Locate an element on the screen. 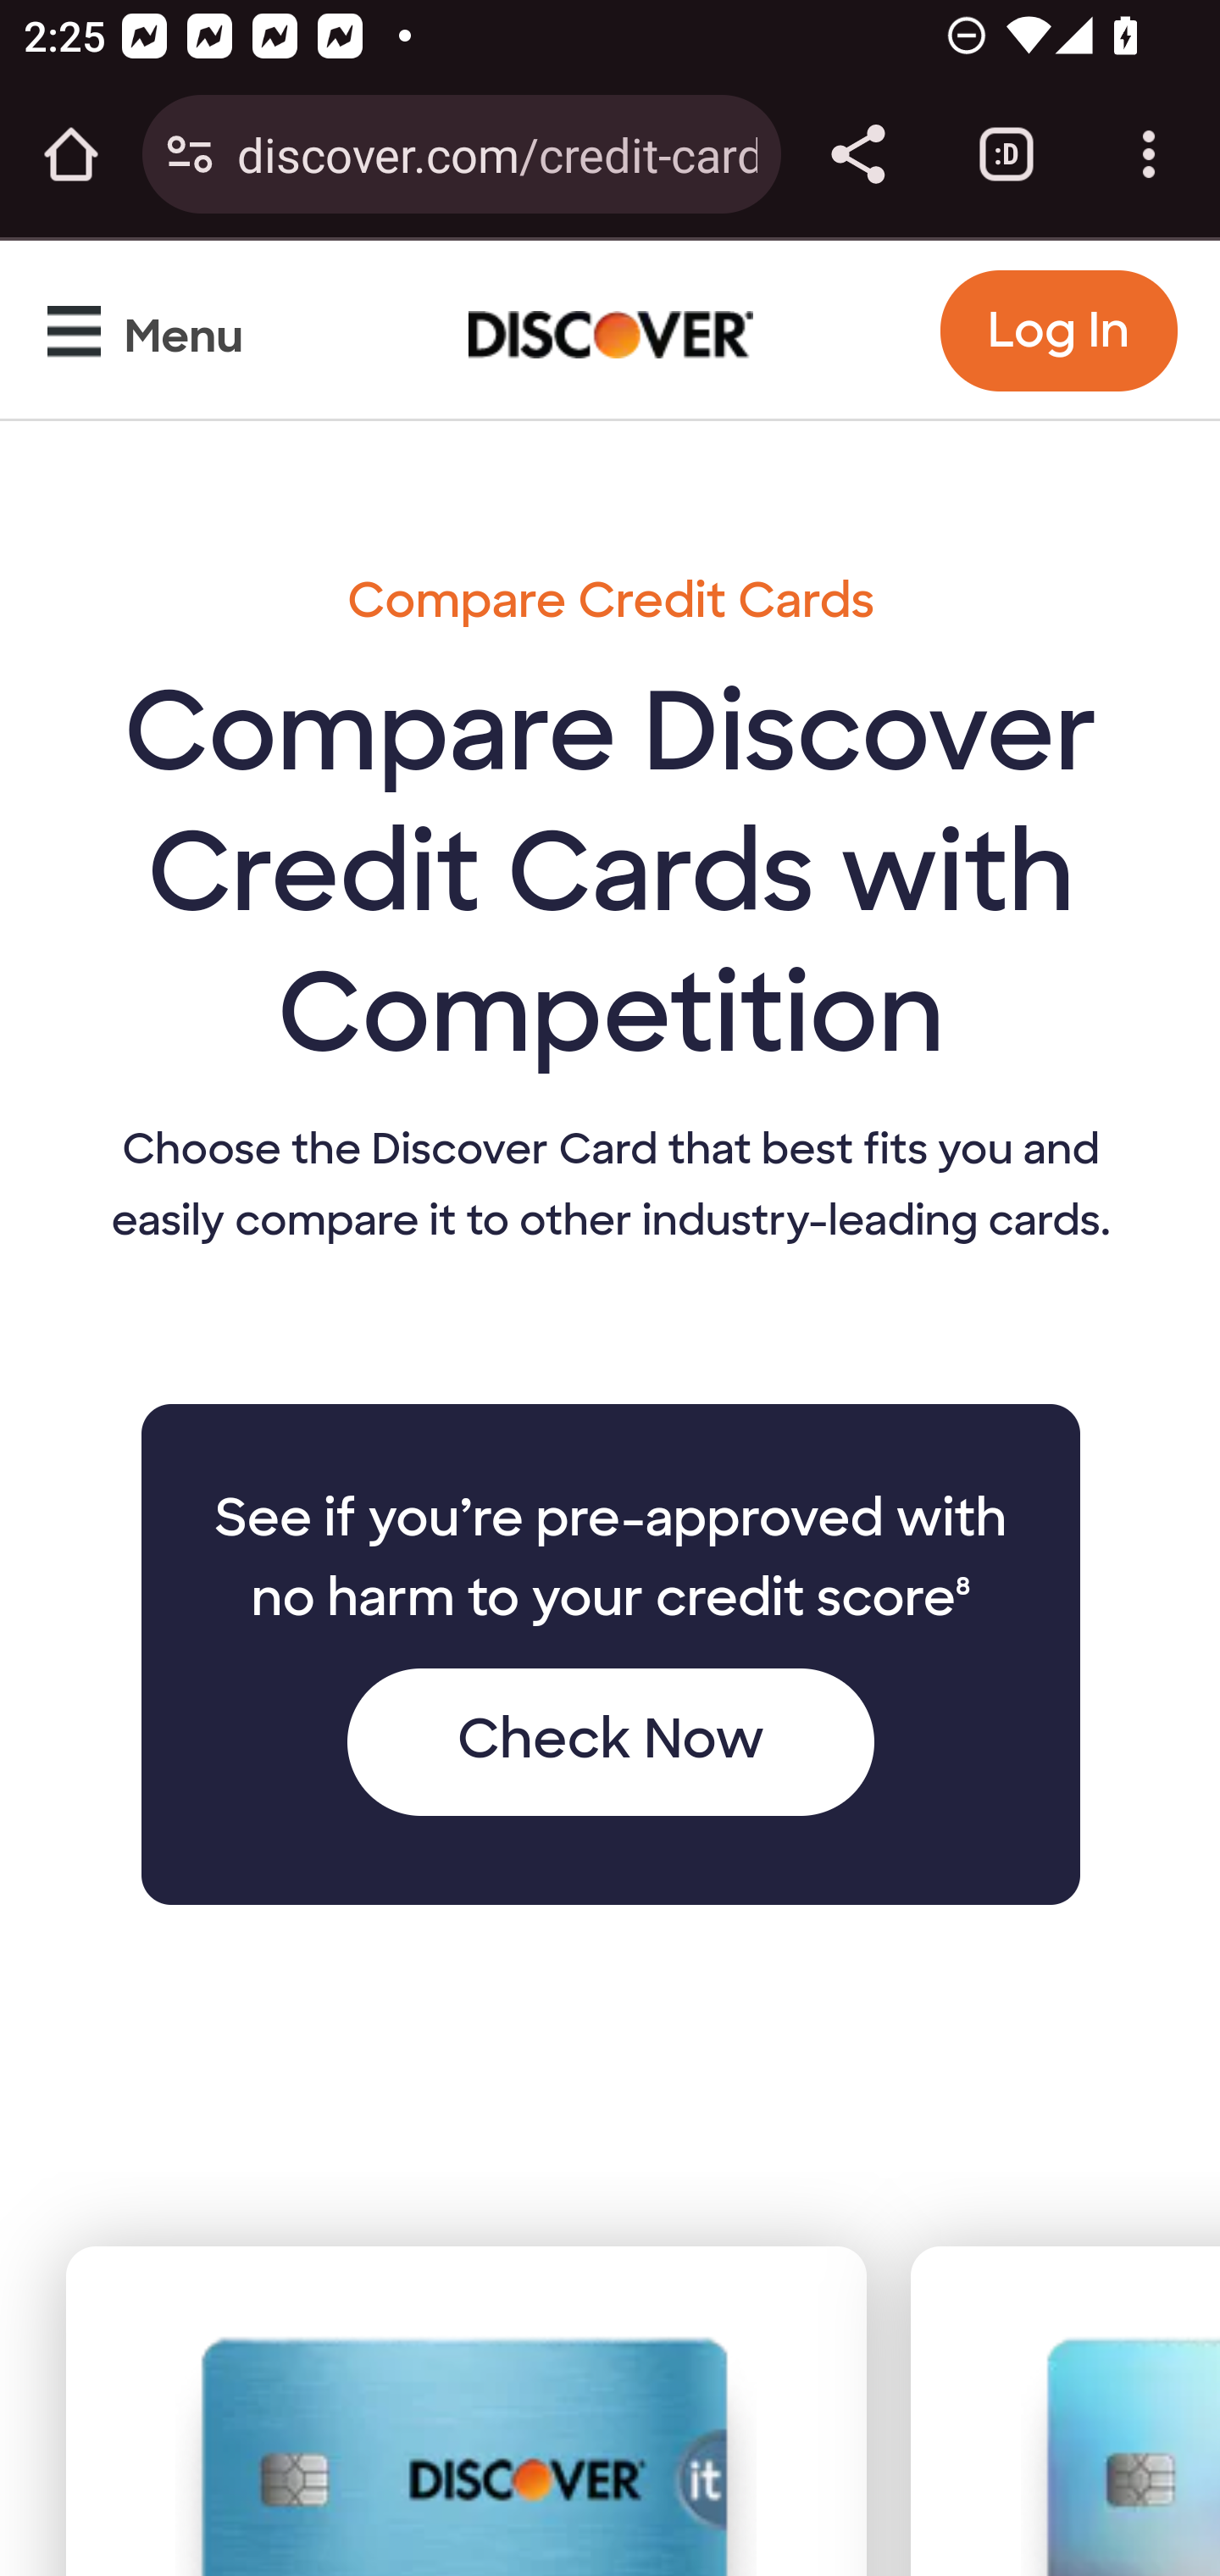 This screenshot has width=1220, height=2576. Connection is secure is located at coordinates (190, 154).